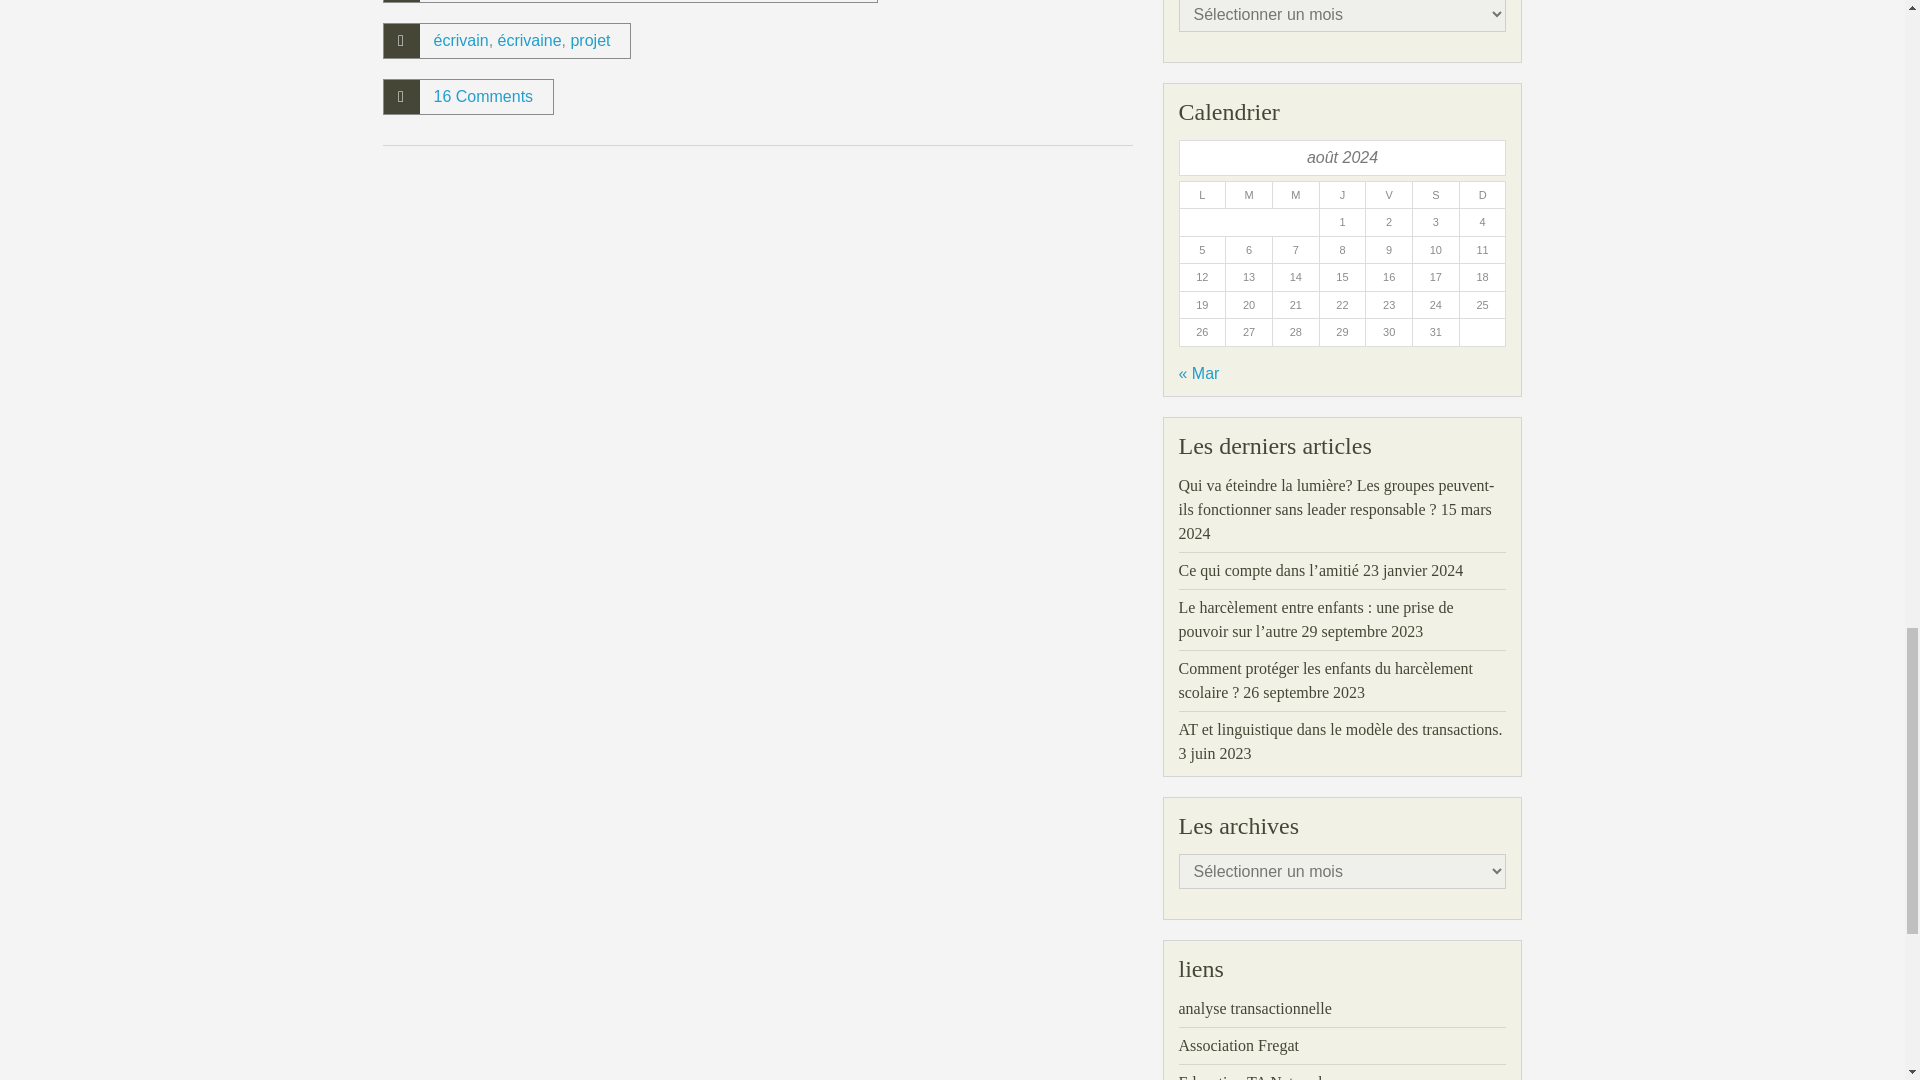  What do you see at coordinates (1342, 196) in the screenshot?
I see `jeudi` at bounding box center [1342, 196].